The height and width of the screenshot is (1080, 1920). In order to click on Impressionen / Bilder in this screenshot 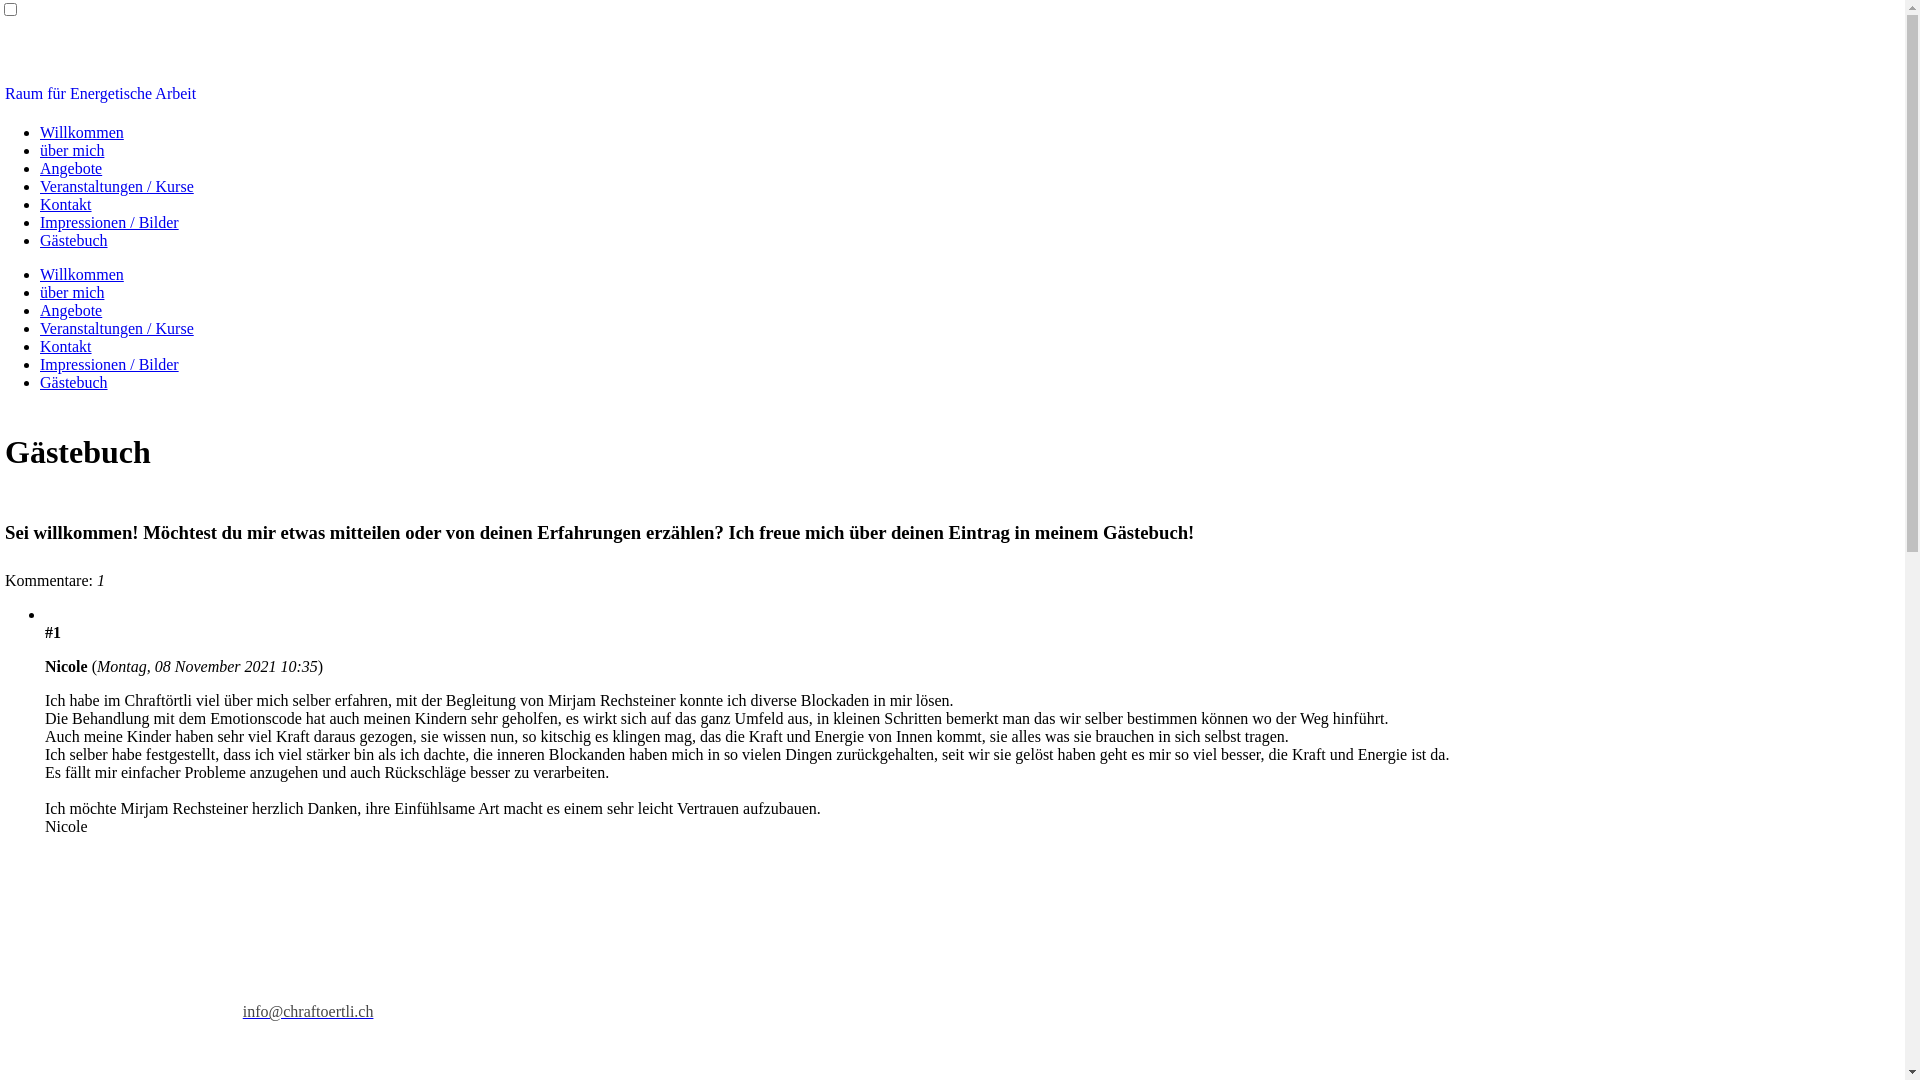, I will do `click(110, 222)`.